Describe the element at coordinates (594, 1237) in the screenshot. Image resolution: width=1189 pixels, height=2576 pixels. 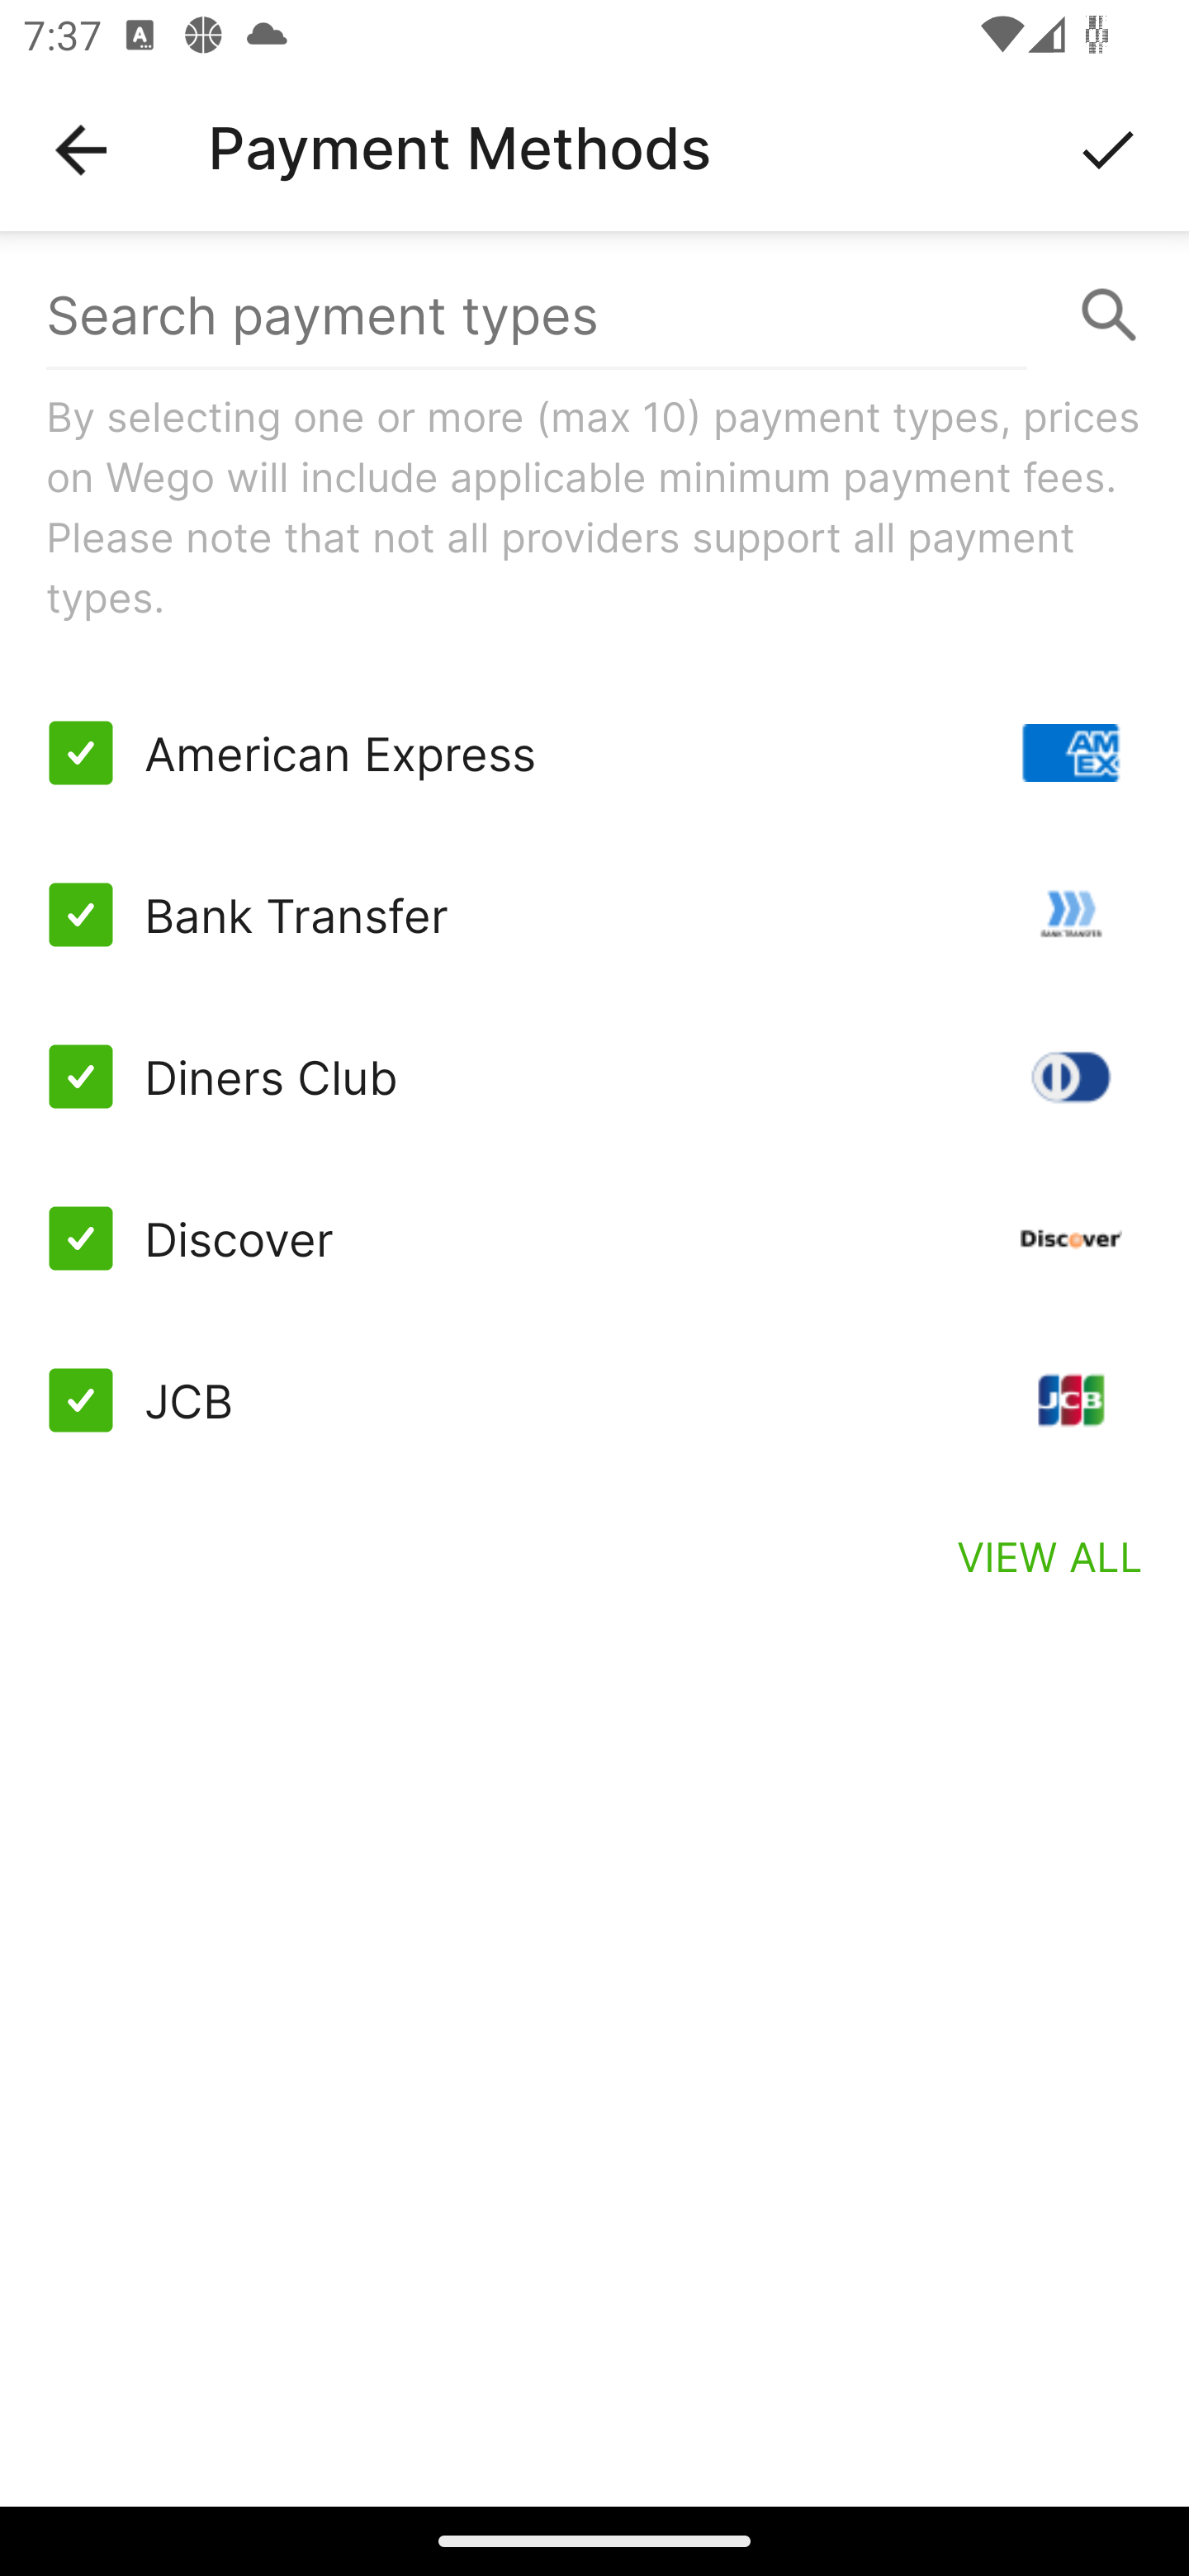
I see `Discover` at that location.